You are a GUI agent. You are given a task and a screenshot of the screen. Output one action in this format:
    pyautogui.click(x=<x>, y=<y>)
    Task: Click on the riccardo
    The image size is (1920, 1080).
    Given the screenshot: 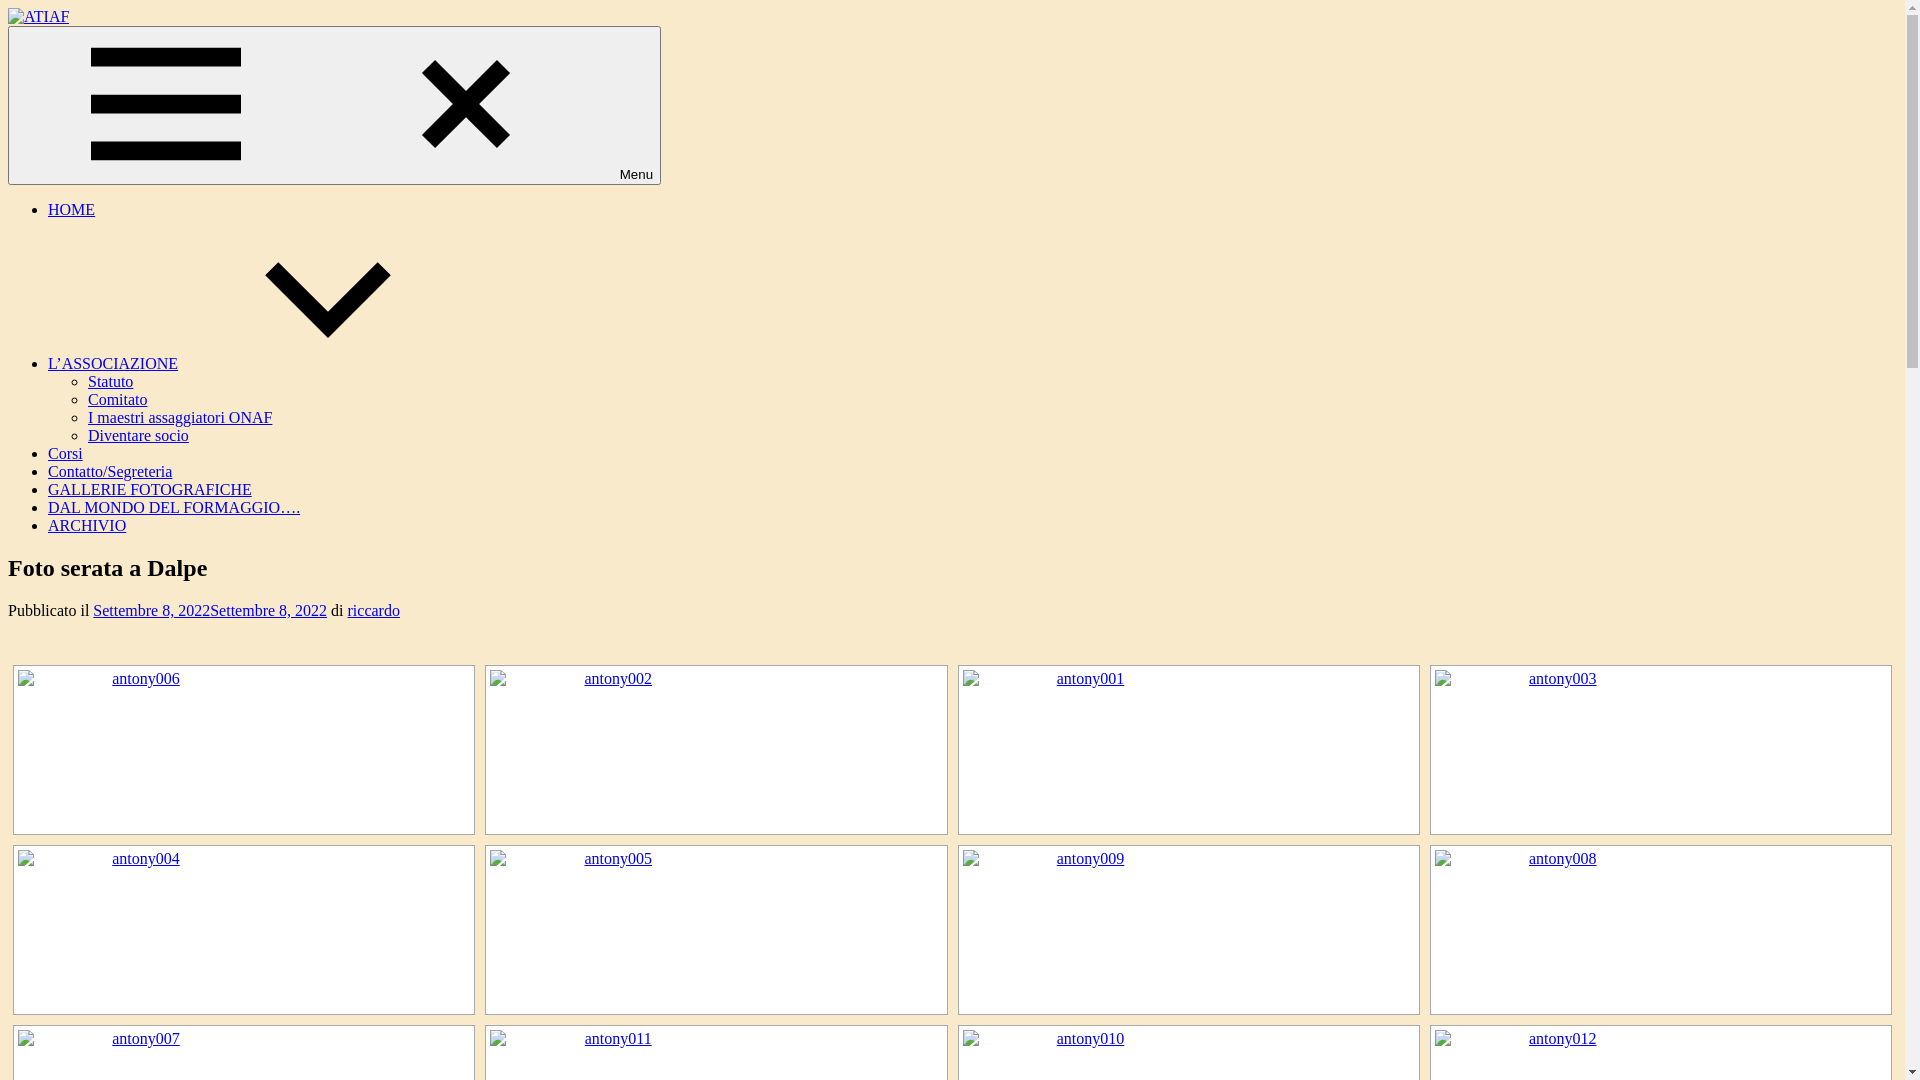 What is the action you would take?
    pyautogui.click(x=374, y=610)
    